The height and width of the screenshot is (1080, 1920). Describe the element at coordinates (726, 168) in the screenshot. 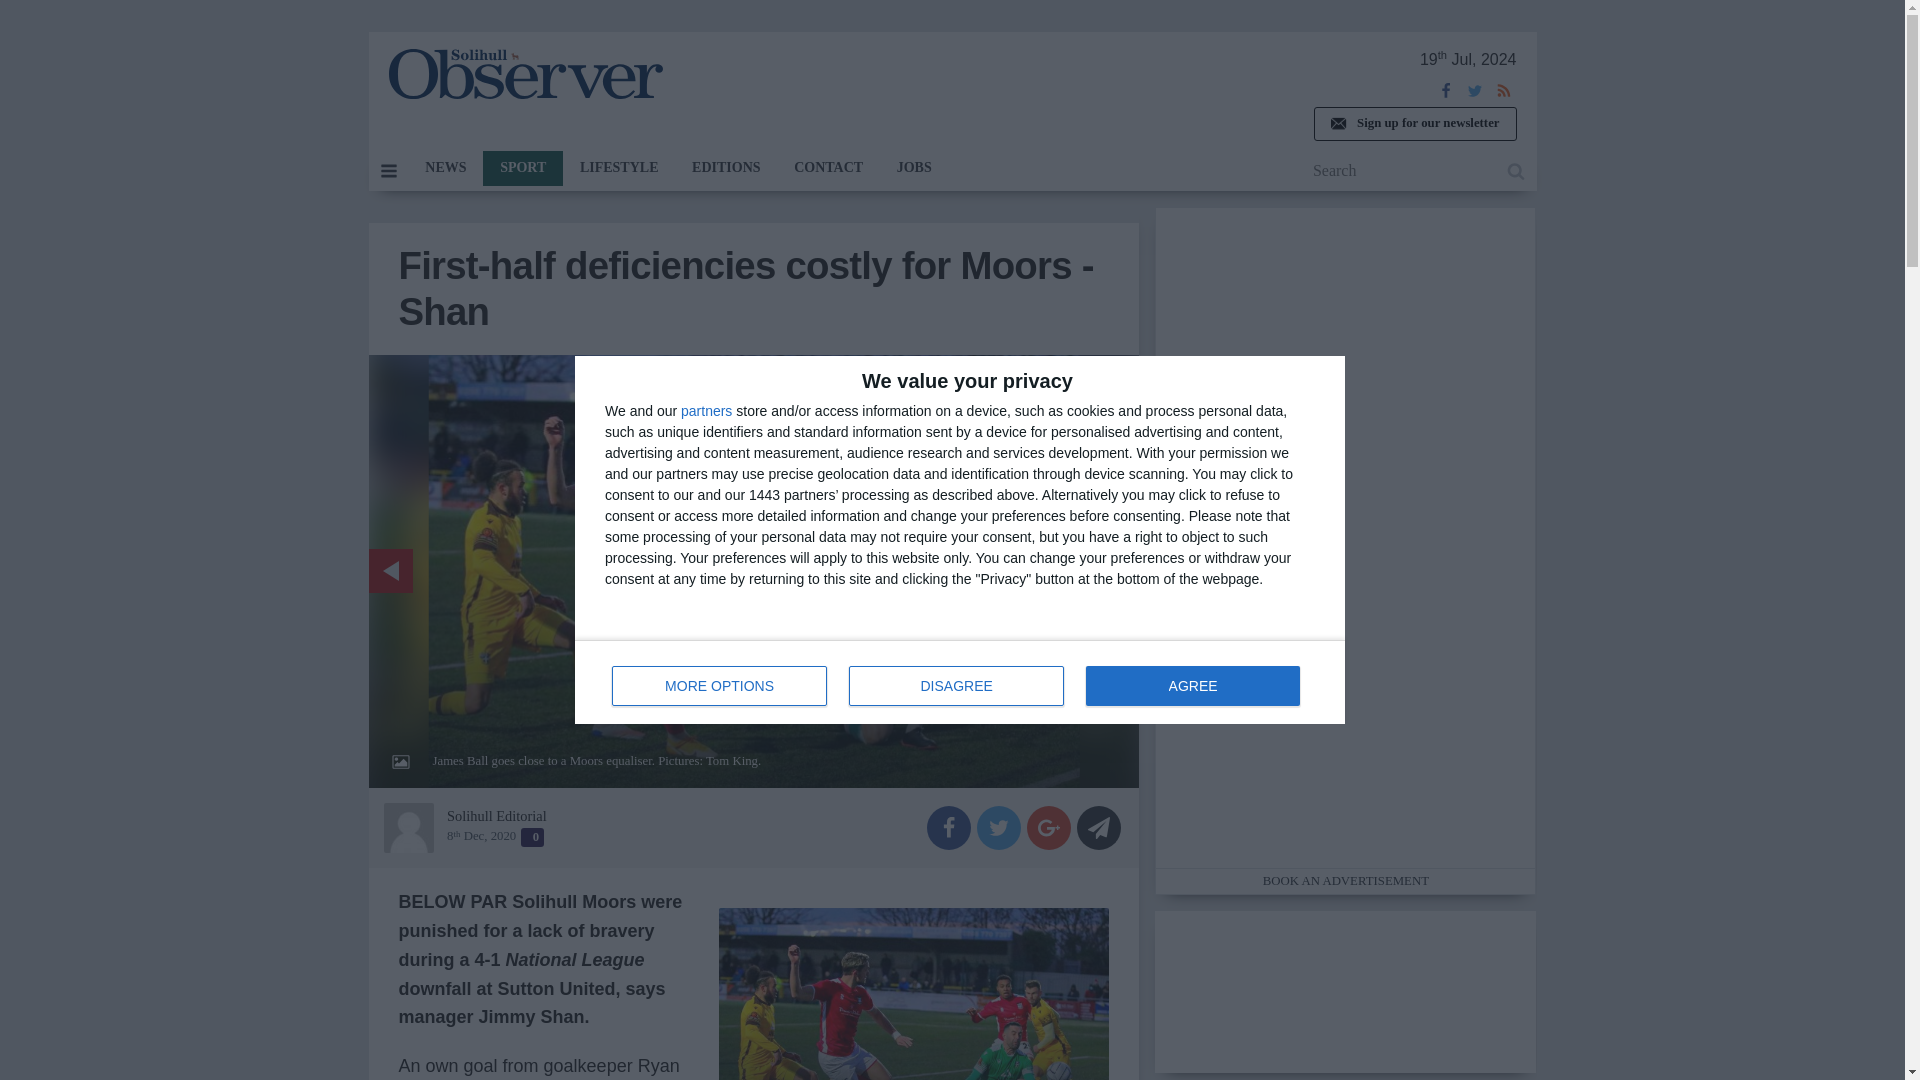

I see `EDITIONS` at that location.